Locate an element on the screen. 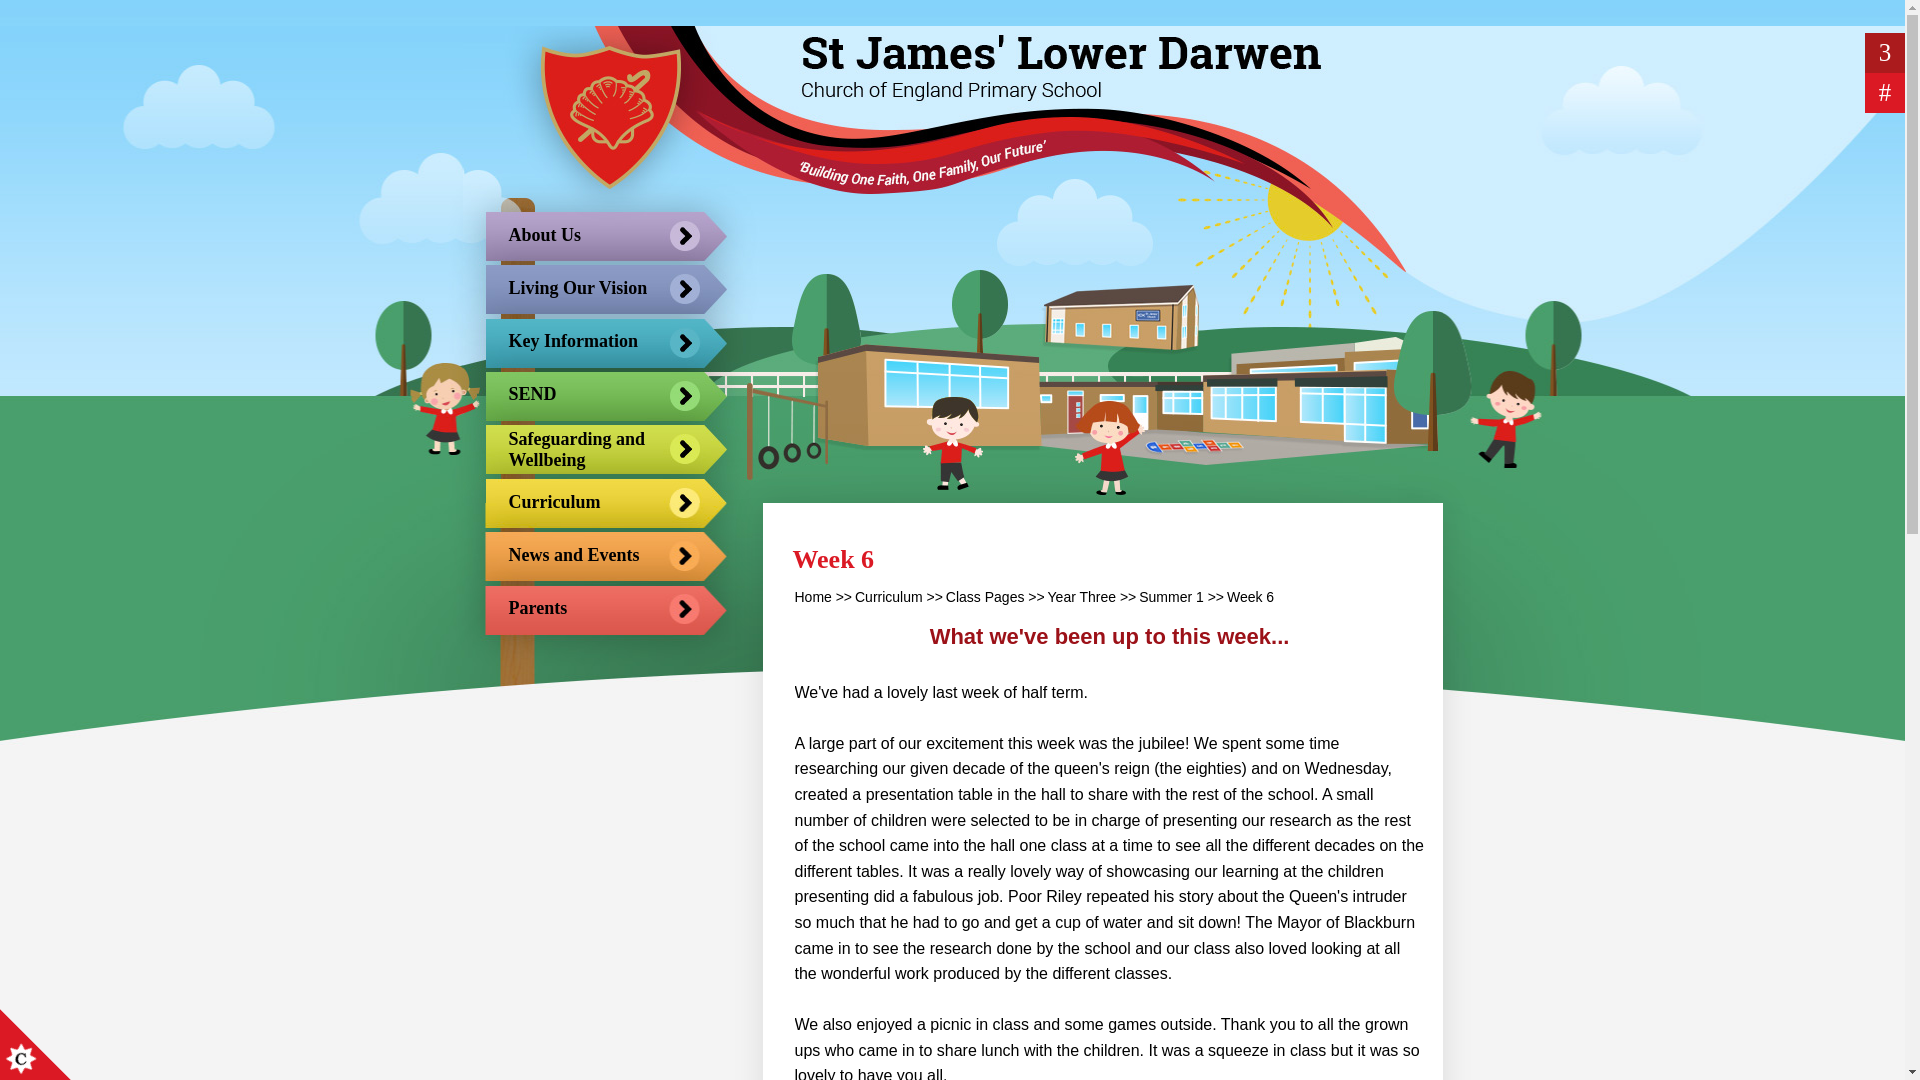 This screenshot has height=1080, width=1920. Home is located at coordinates (812, 596).